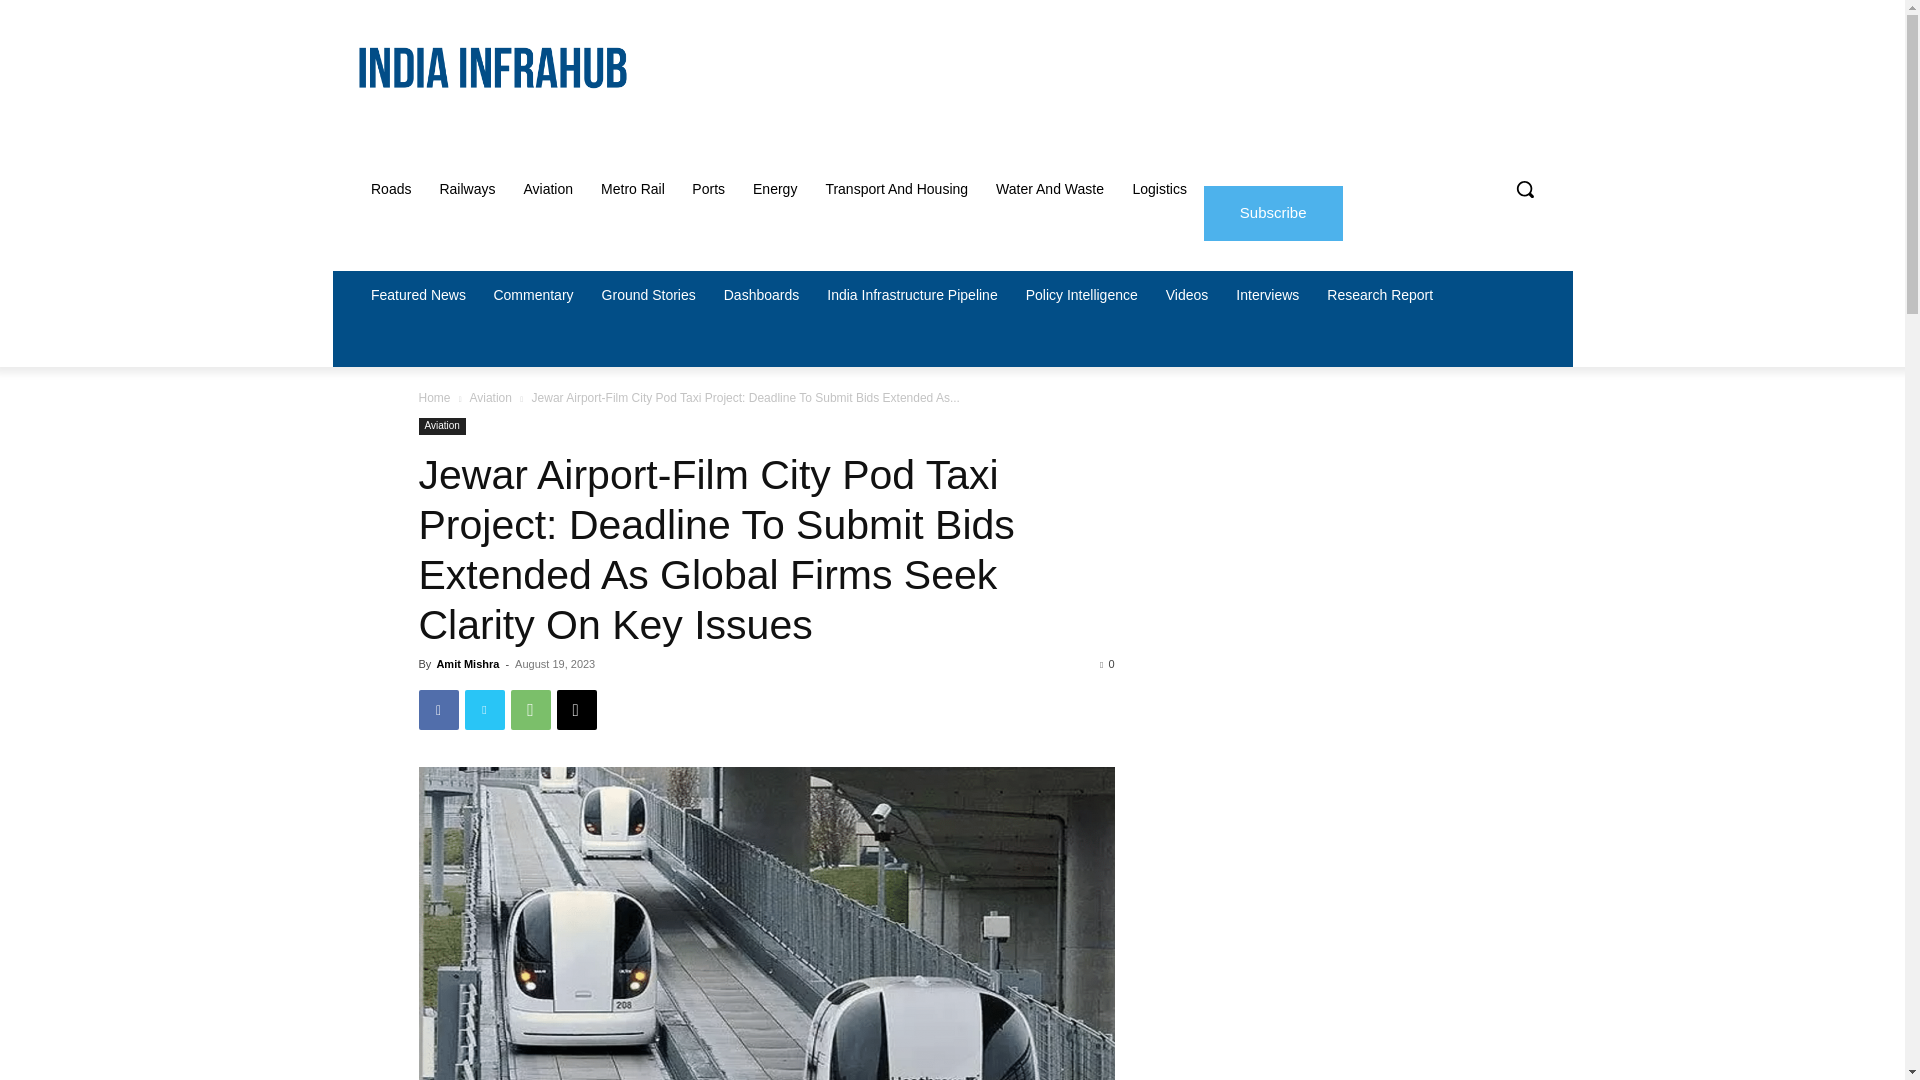  Describe the element at coordinates (896, 188) in the screenshot. I see `Transport And Housing` at that location.